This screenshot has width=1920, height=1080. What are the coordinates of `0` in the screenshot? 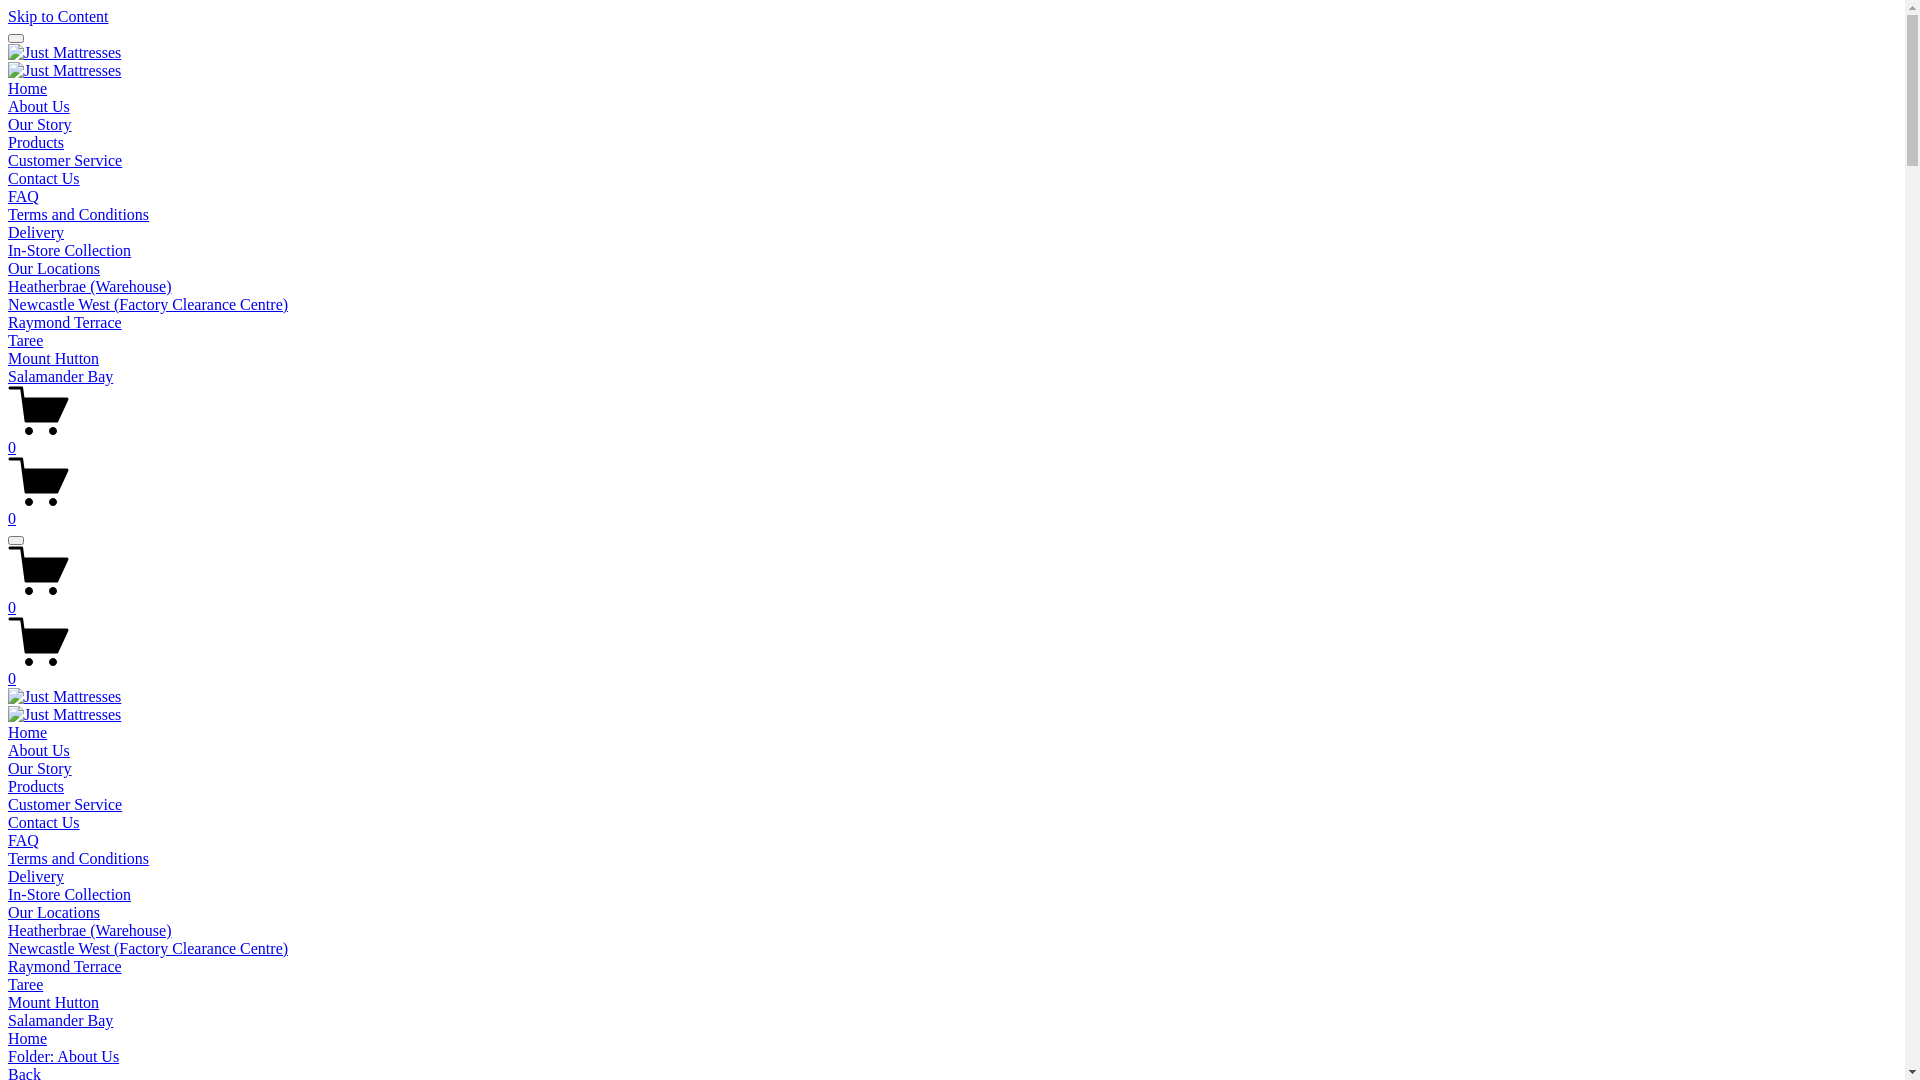 It's located at (952, 599).